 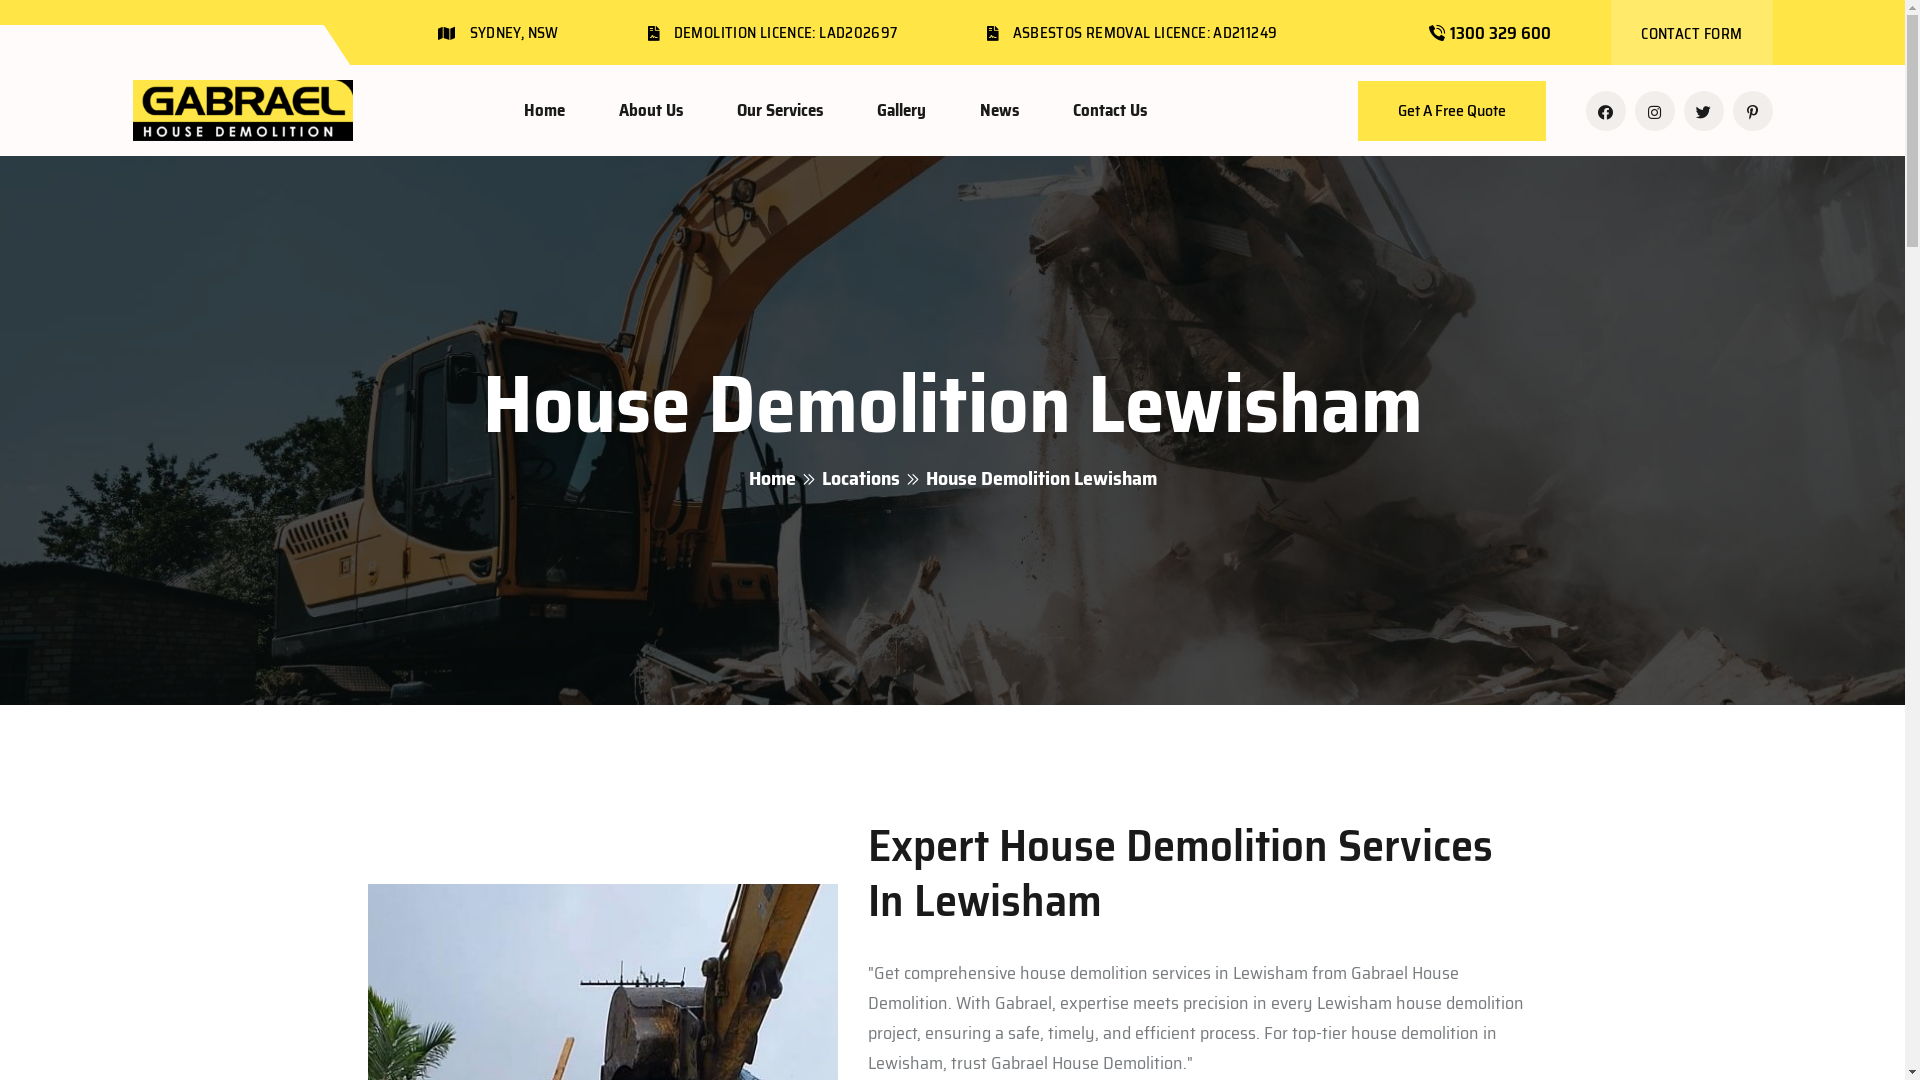 I want to click on News, so click(x=999, y=110).